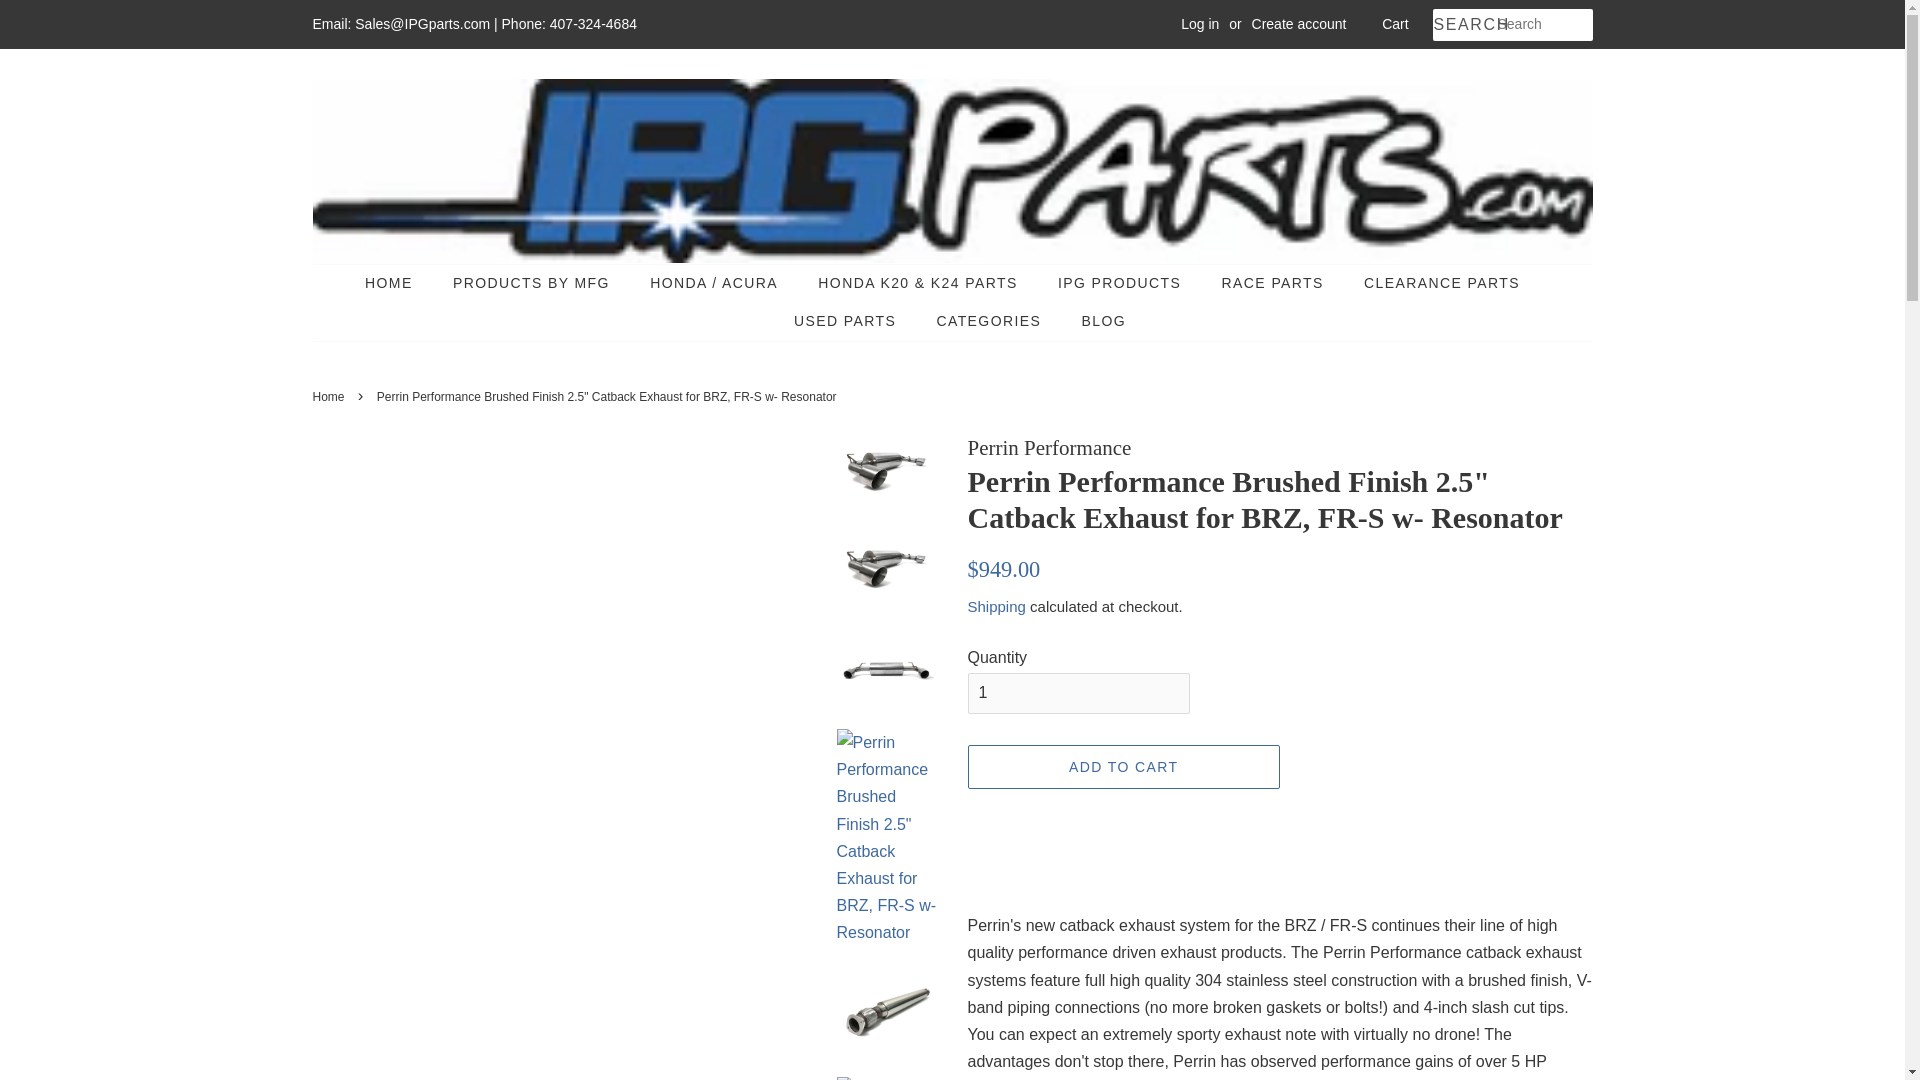  What do you see at coordinates (1078, 692) in the screenshot?
I see `1` at bounding box center [1078, 692].